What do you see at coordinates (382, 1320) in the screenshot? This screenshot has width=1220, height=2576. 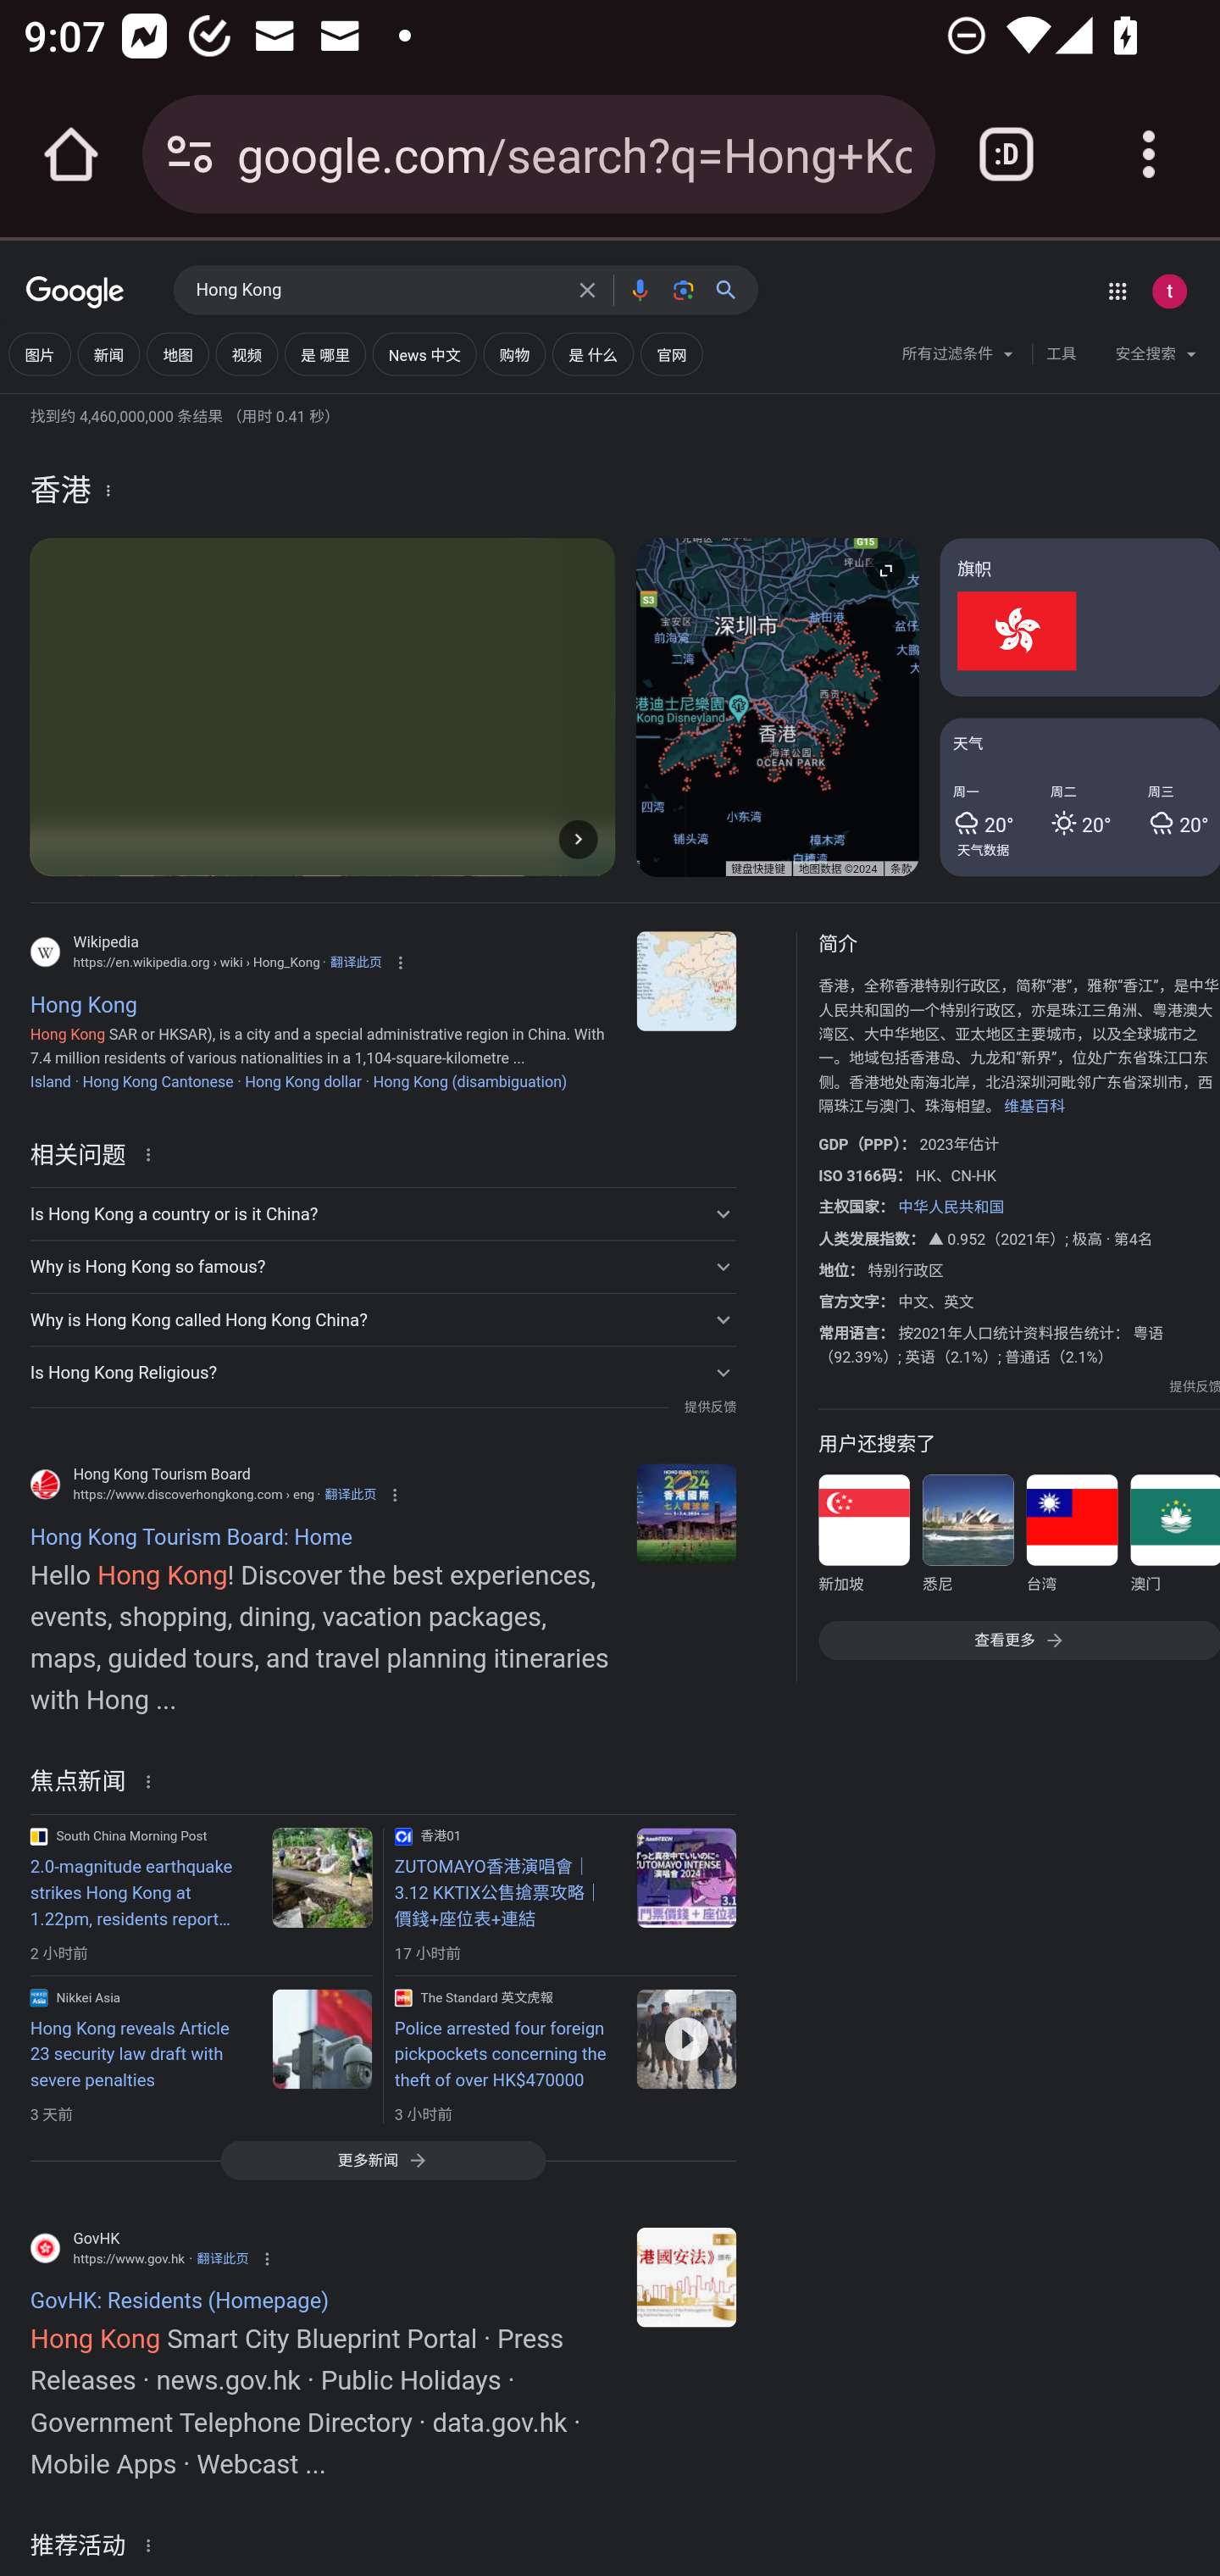 I see `Why is Hong Kong called Hong Kong China?` at bounding box center [382, 1320].